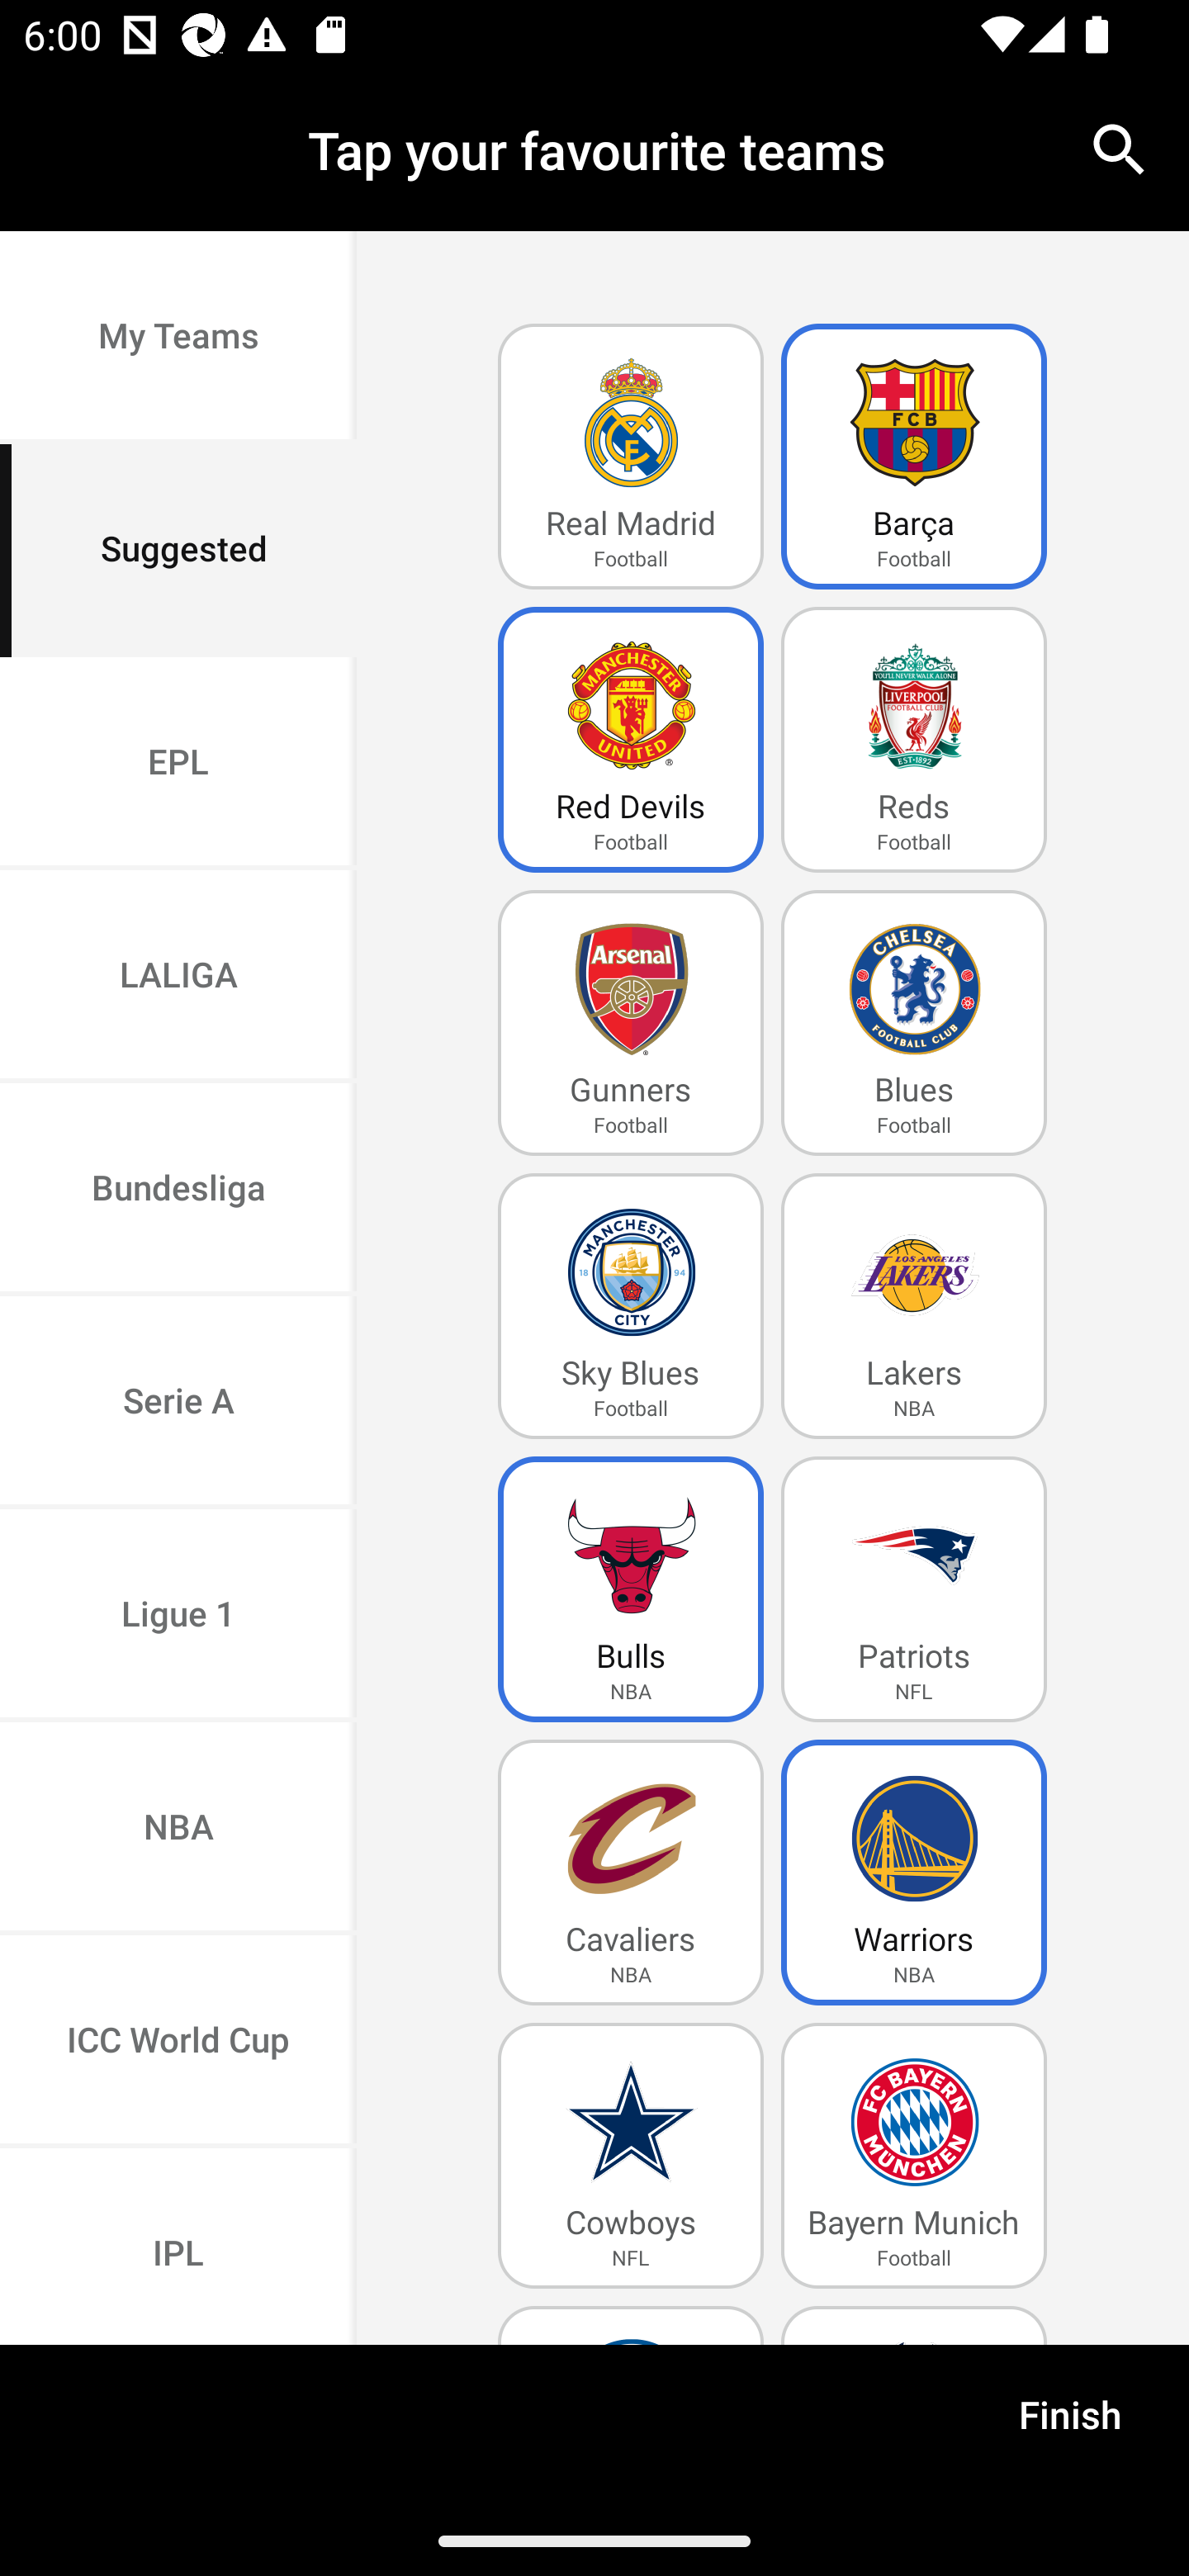  Describe the element at coordinates (631, 2155) in the screenshot. I see `Cowboys Cowboys NFL` at that location.